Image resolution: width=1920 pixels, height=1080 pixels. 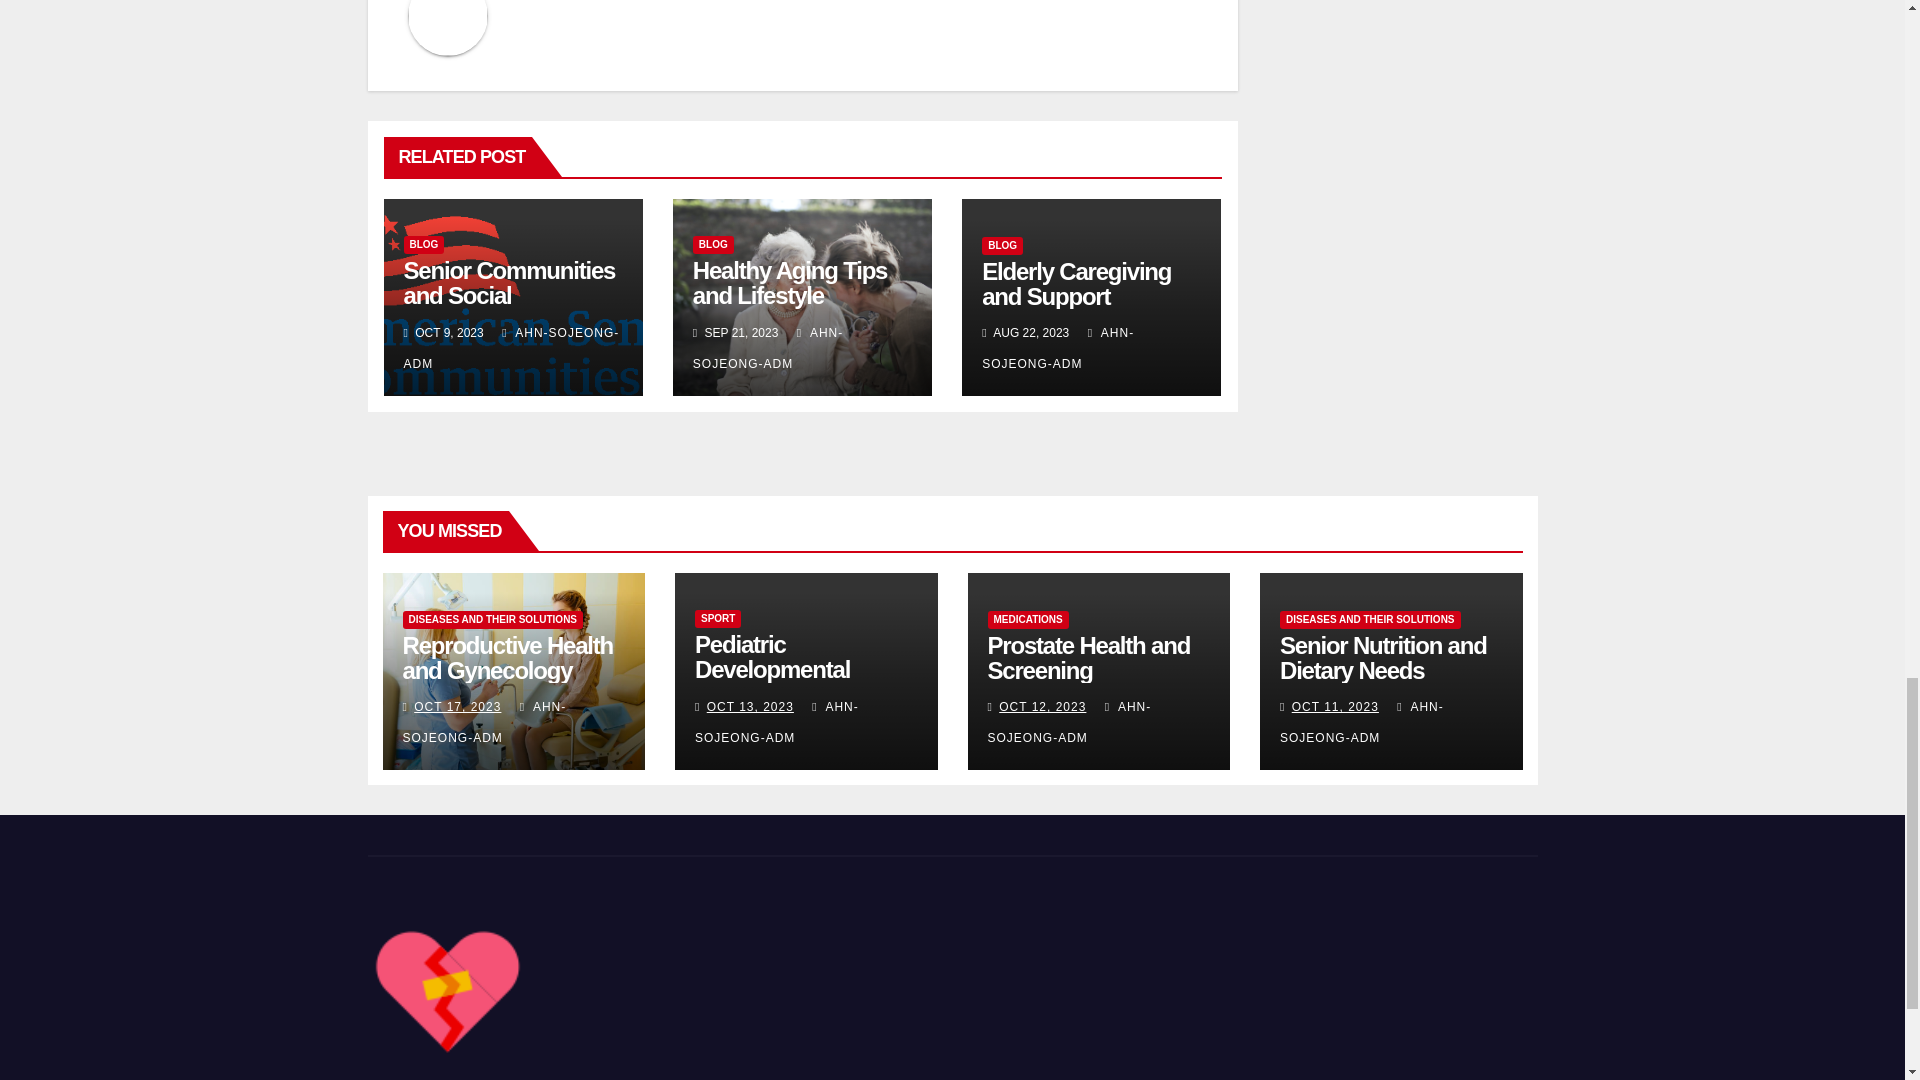 I want to click on Permalink to: Prostate Health and Screening, so click(x=1089, y=657).